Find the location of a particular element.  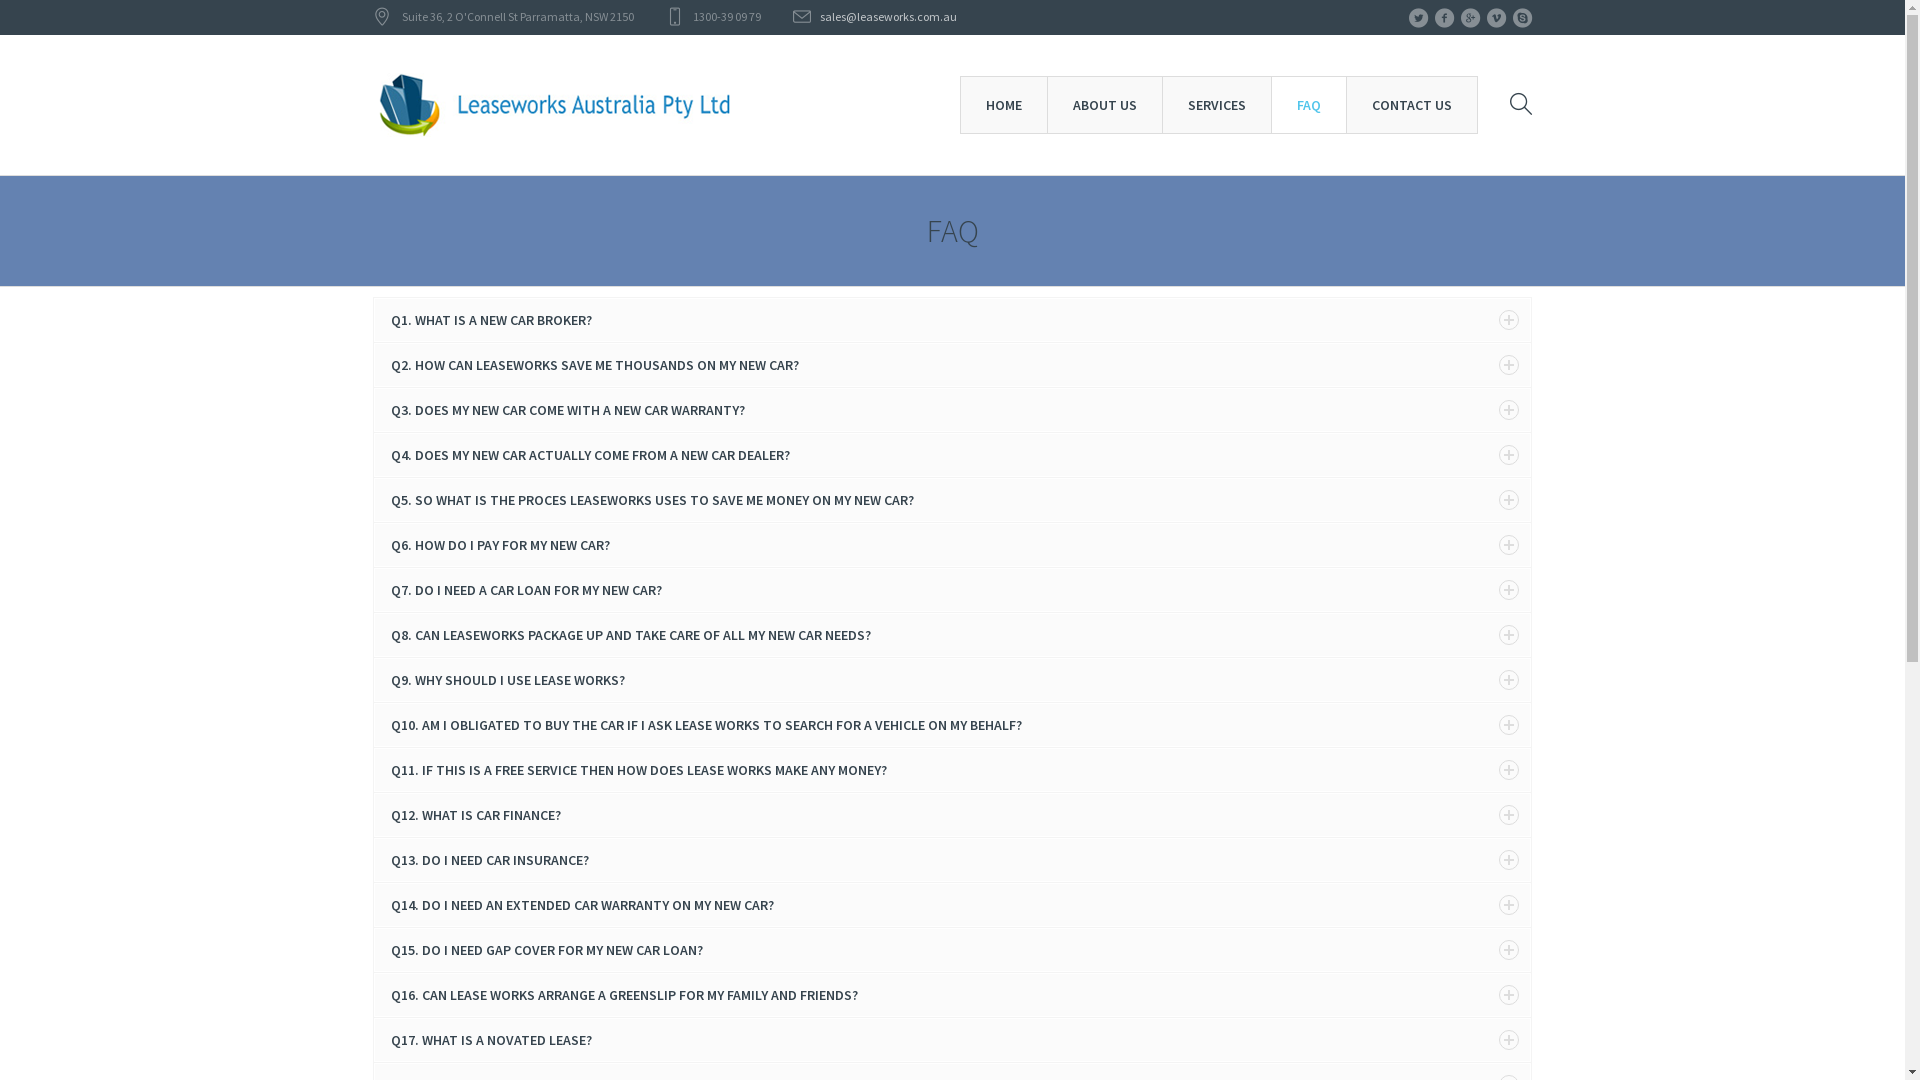

CONTACT US is located at coordinates (1412, 105).